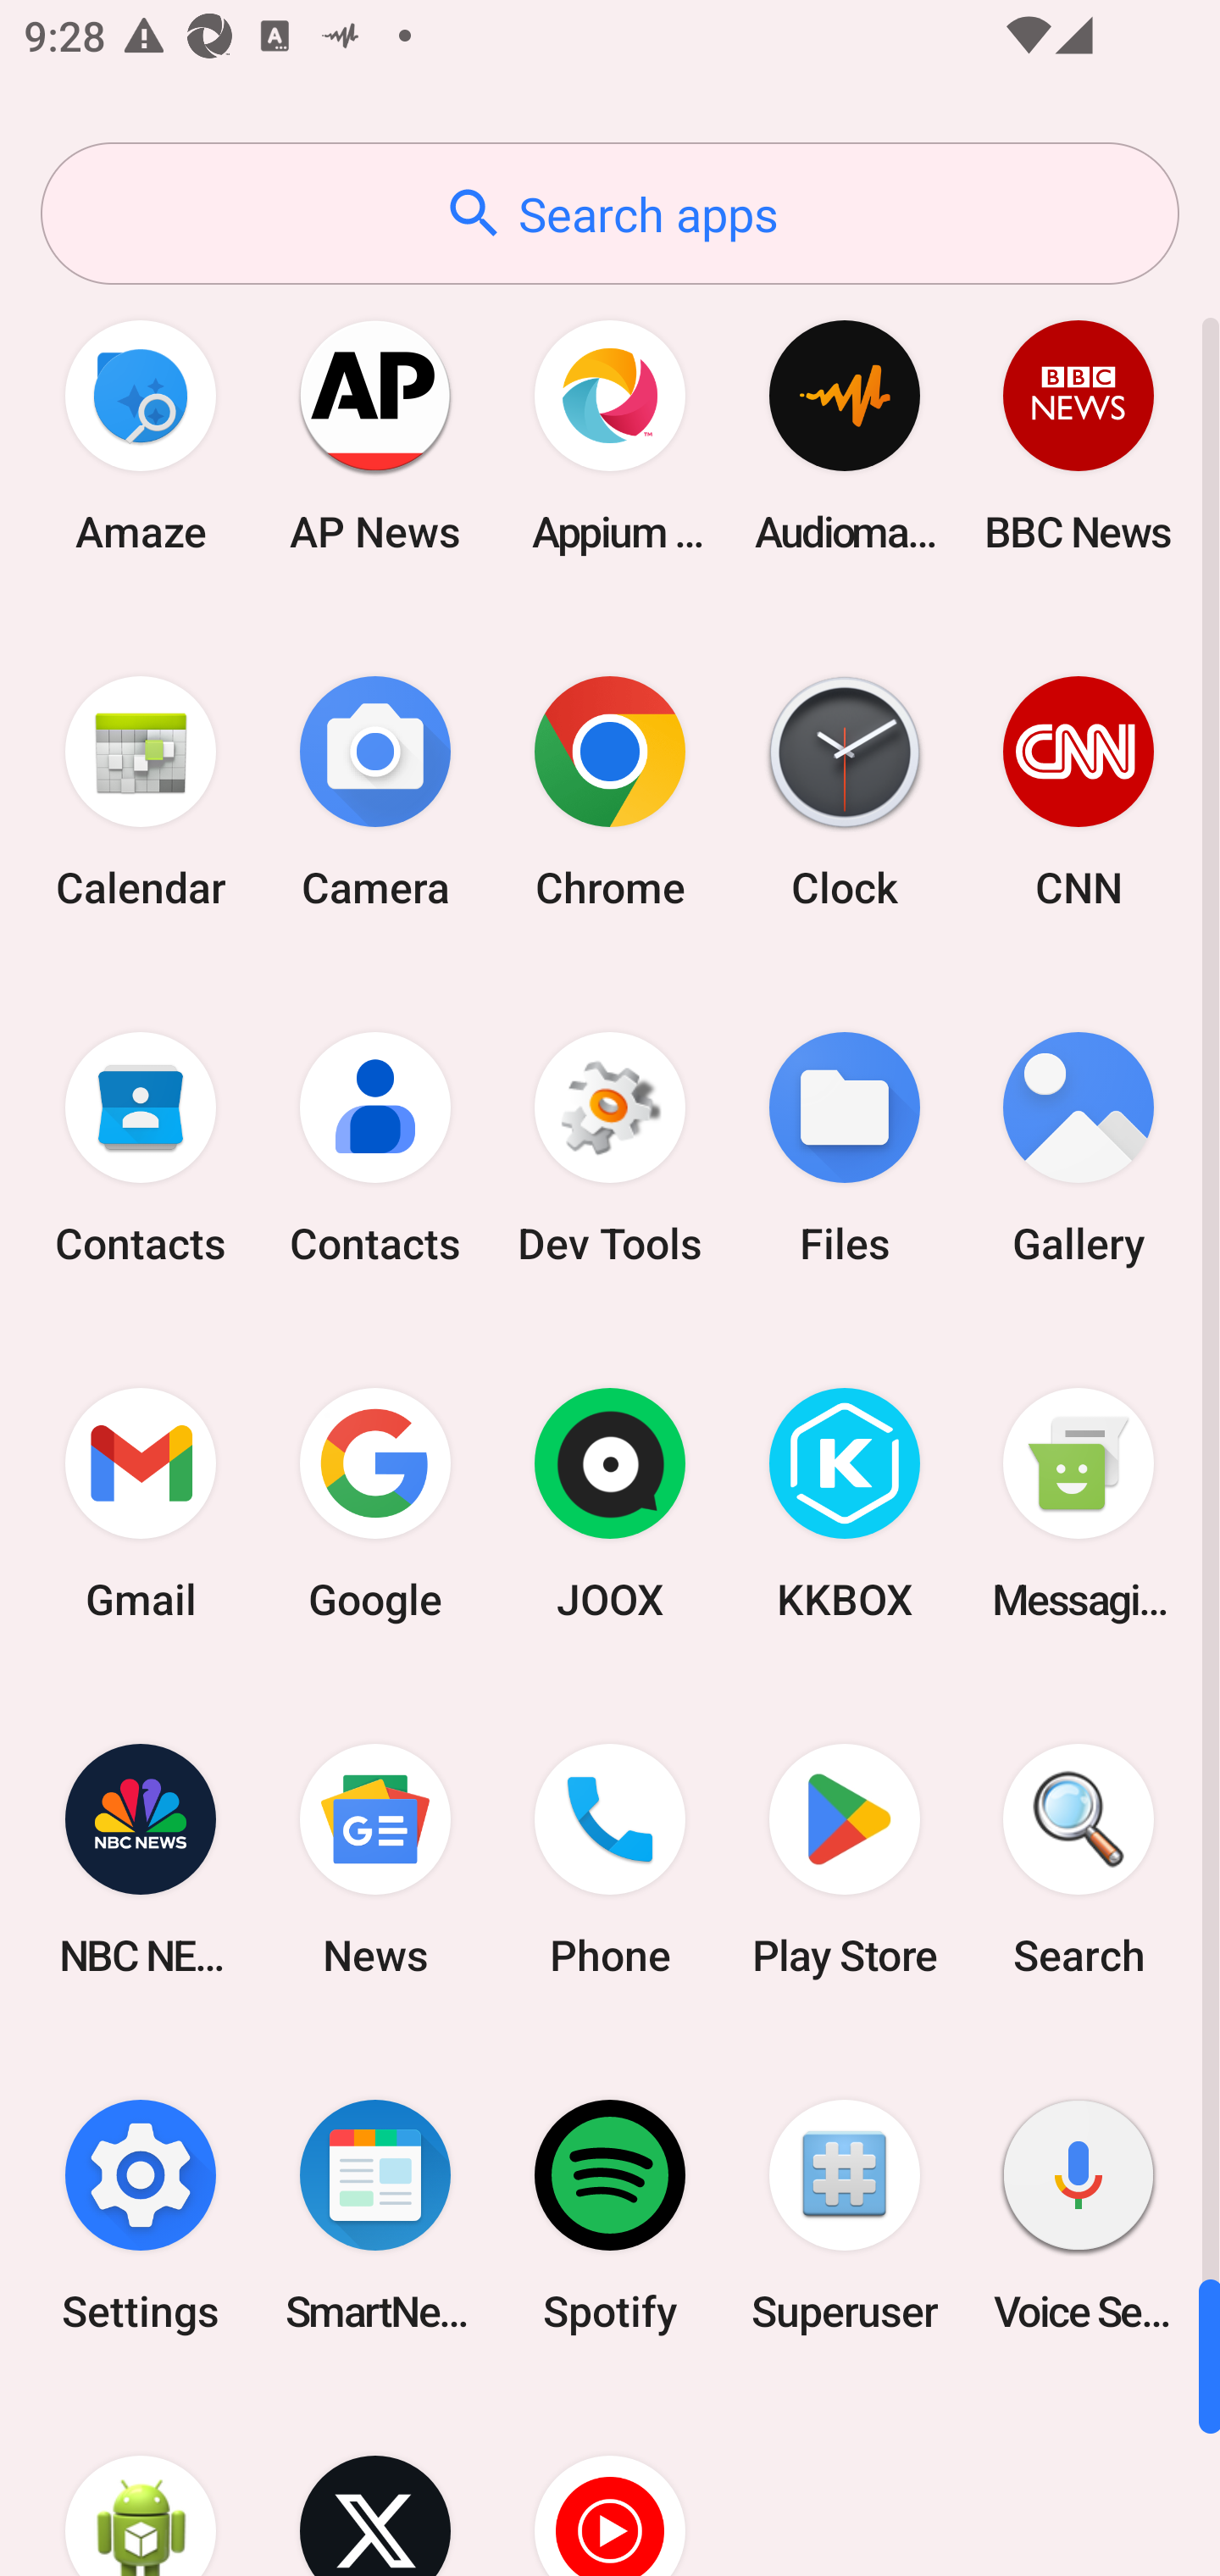  What do you see at coordinates (141, 1859) in the screenshot?
I see `NBC NEWS` at bounding box center [141, 1859].